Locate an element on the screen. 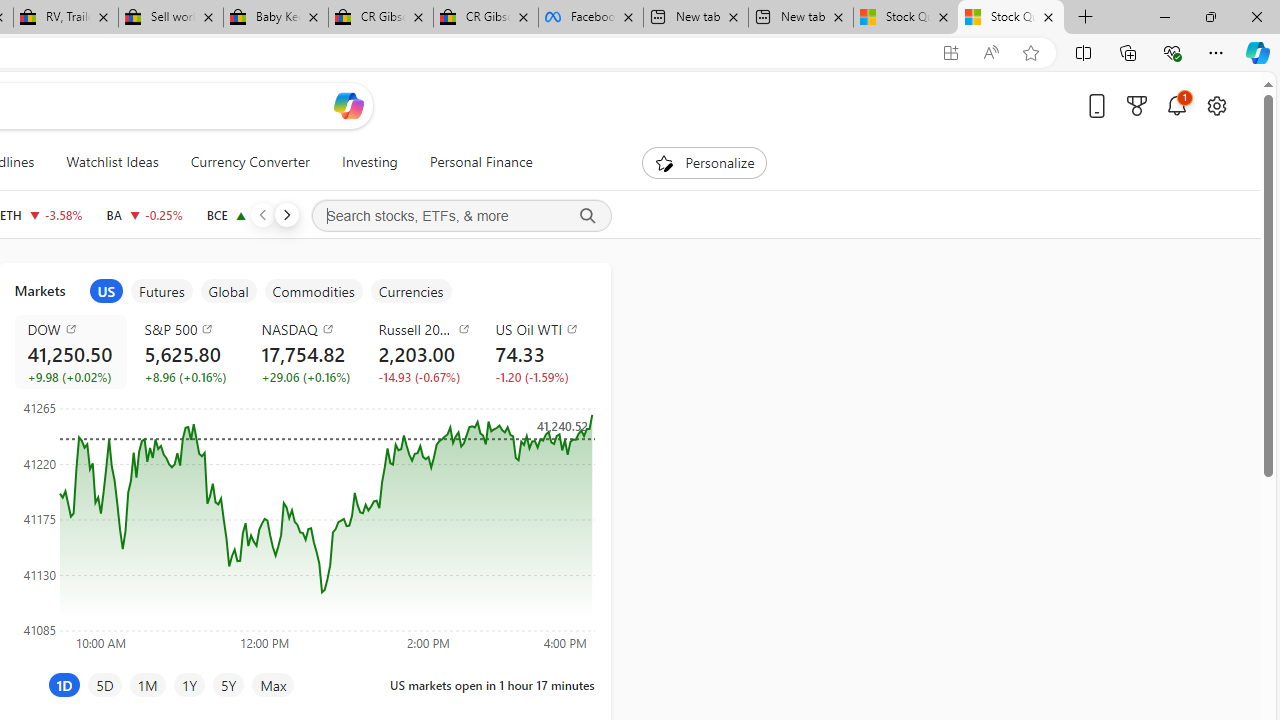 This screenshot has width=1280, height=720. Previous is located at coordinates (262, 214).